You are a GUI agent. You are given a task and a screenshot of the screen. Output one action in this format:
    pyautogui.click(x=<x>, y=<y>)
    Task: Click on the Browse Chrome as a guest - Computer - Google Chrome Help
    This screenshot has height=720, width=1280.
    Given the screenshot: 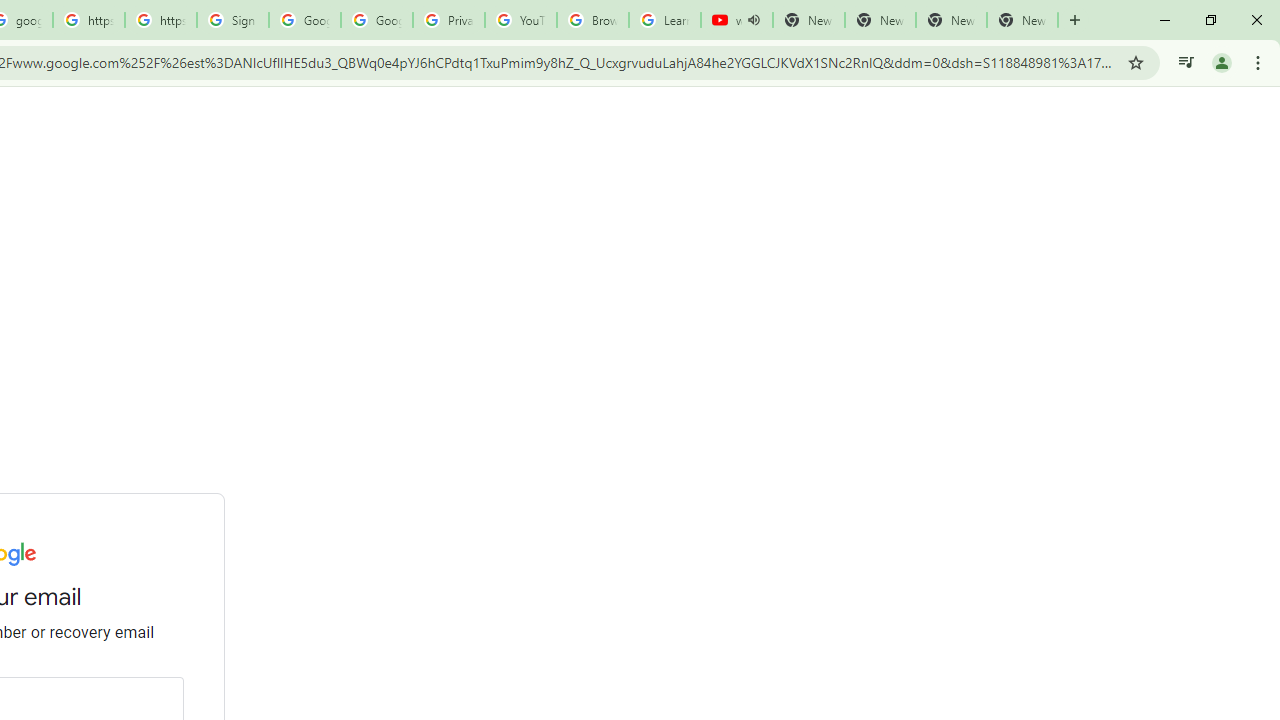 What is the action you would take?
    pyautogui.click(x=592, y=20)
    